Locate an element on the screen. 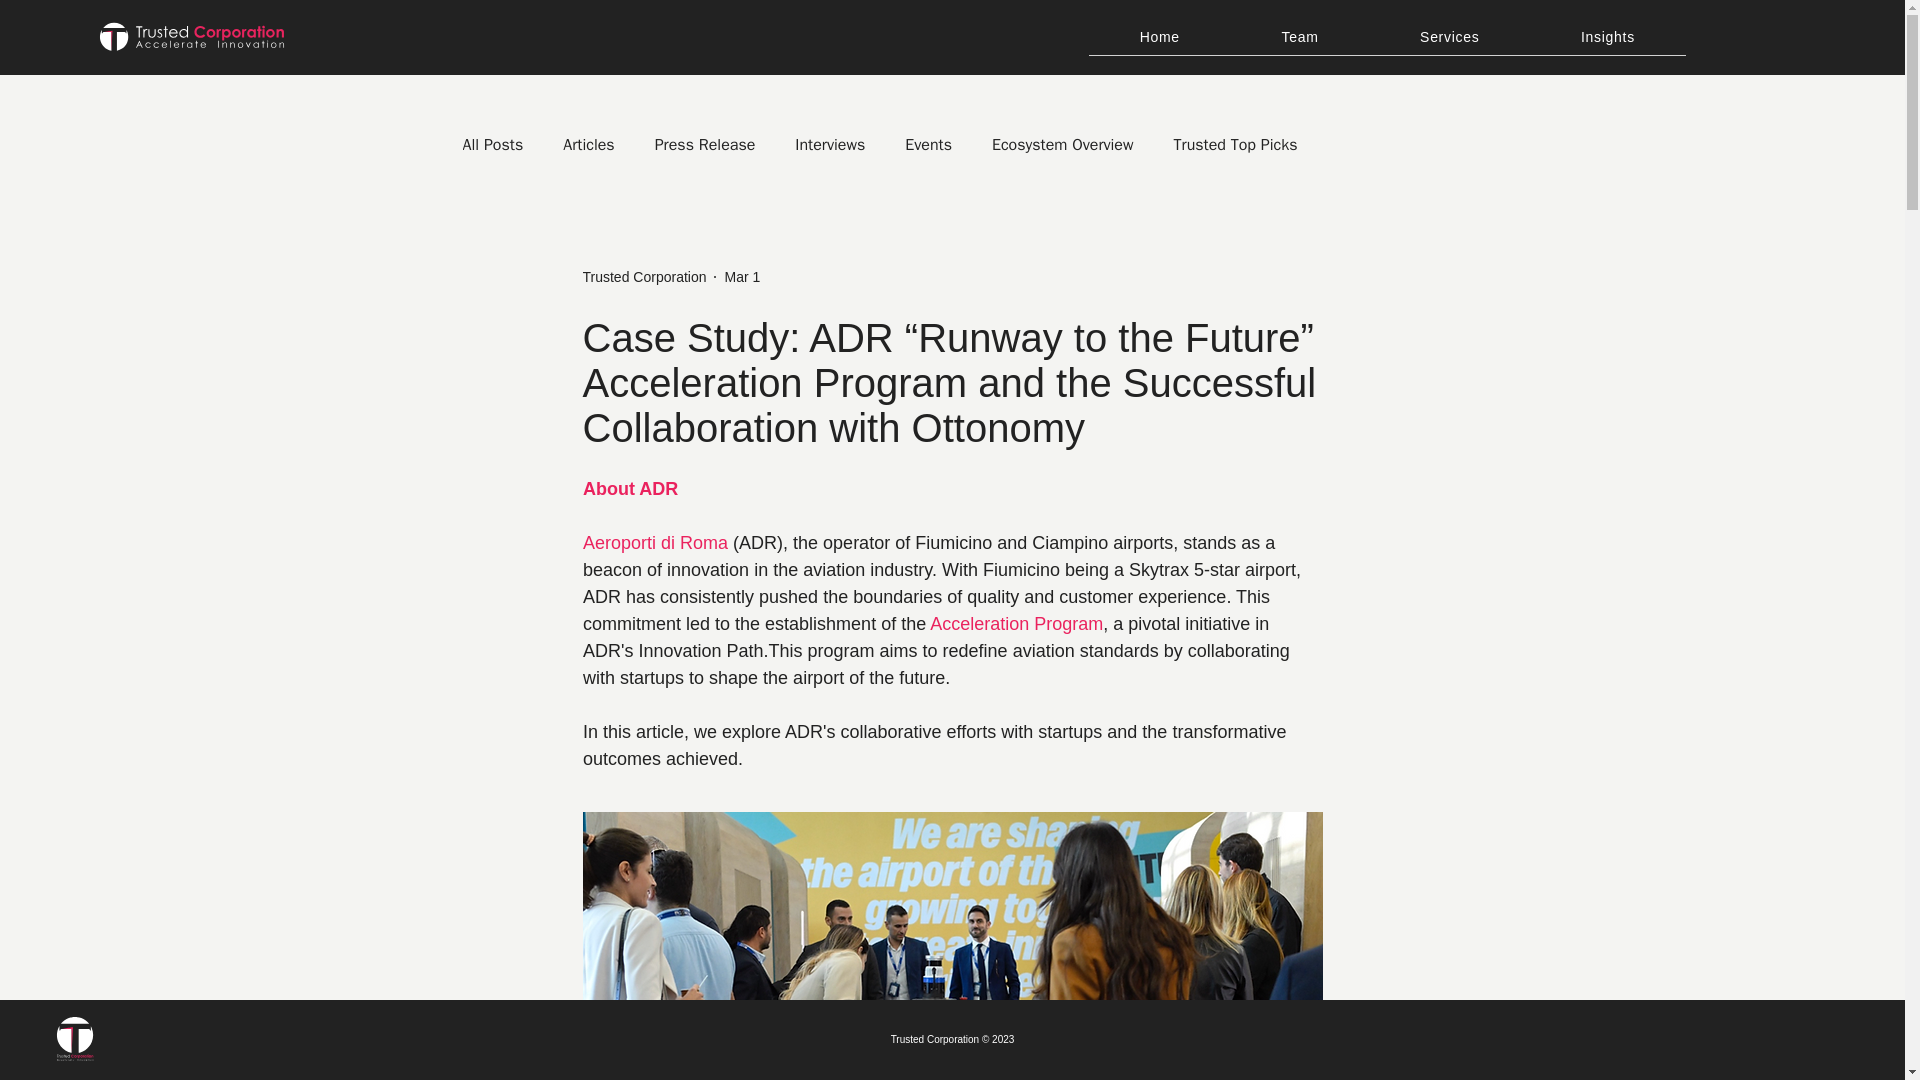  Trusted Corporation is located at coordinates (644, 276).